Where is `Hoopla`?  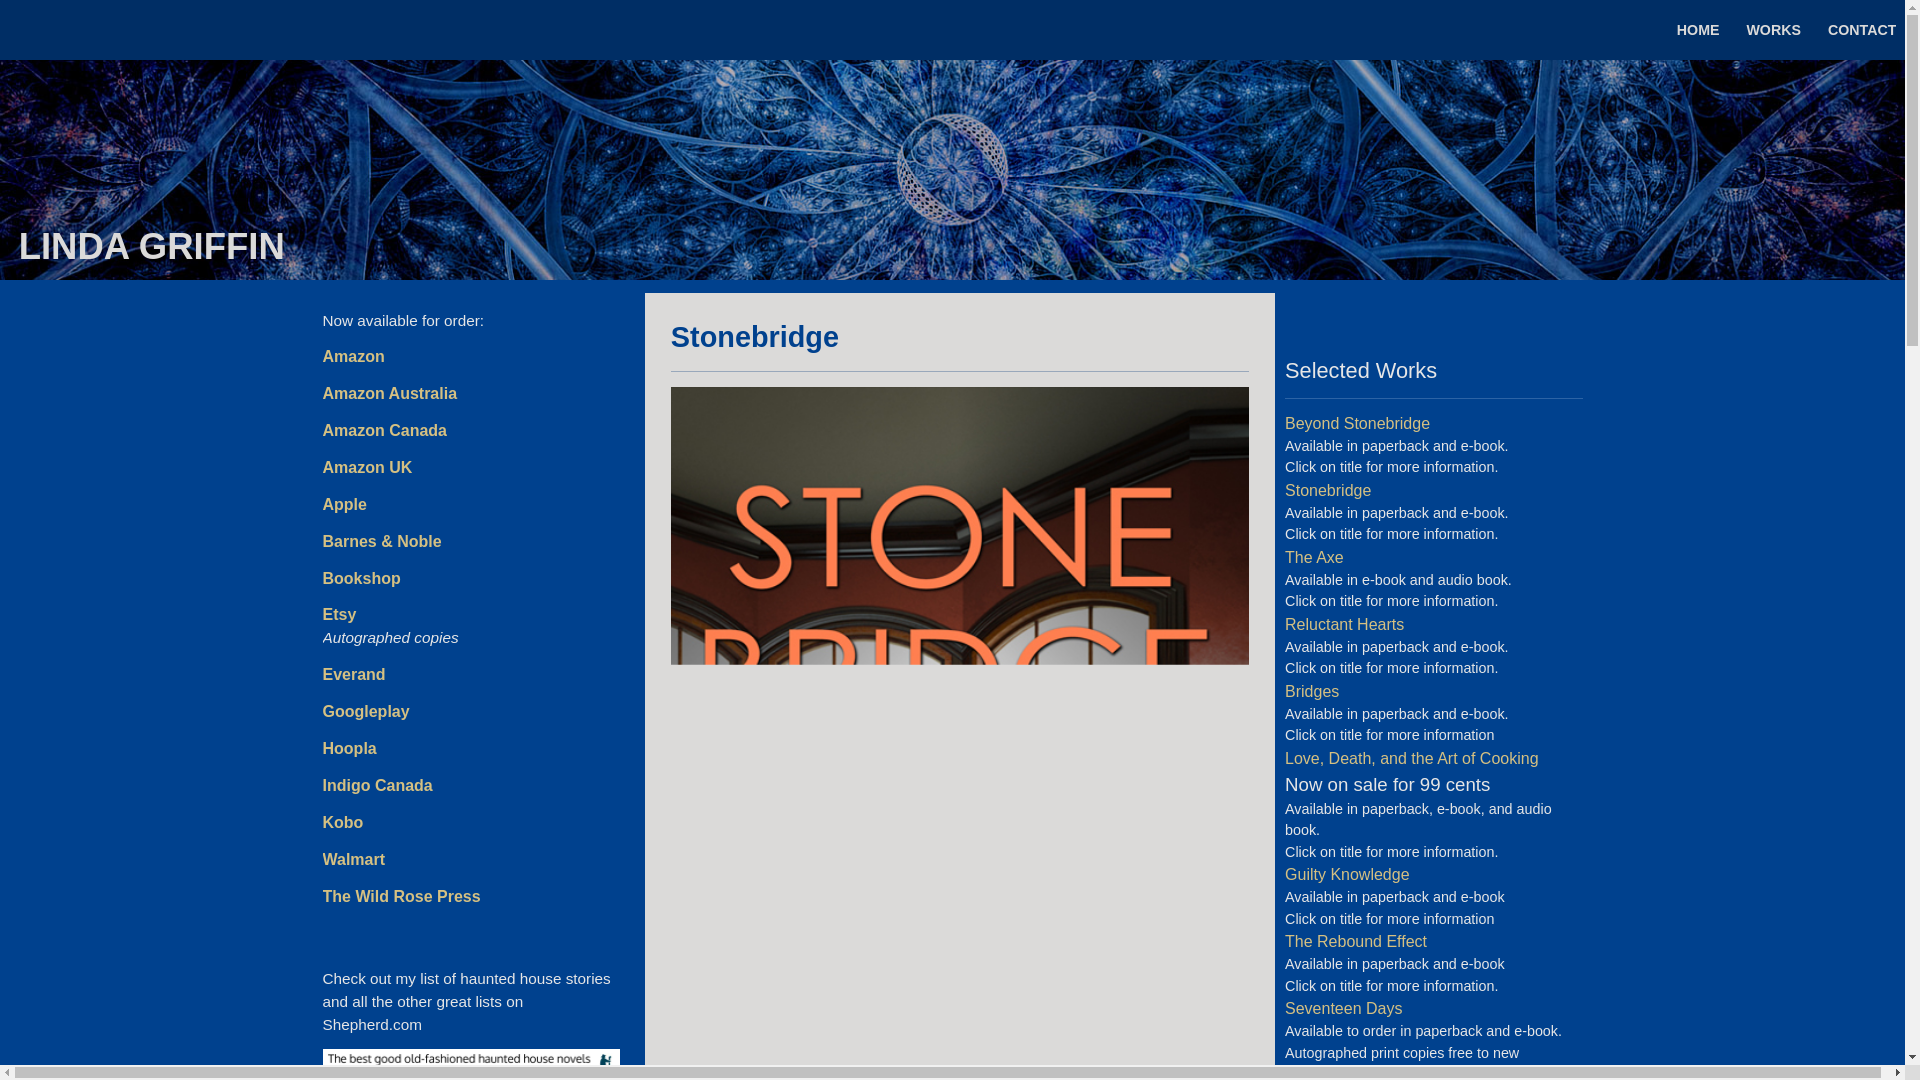 Hoopla is located at coordinates (349, 748).